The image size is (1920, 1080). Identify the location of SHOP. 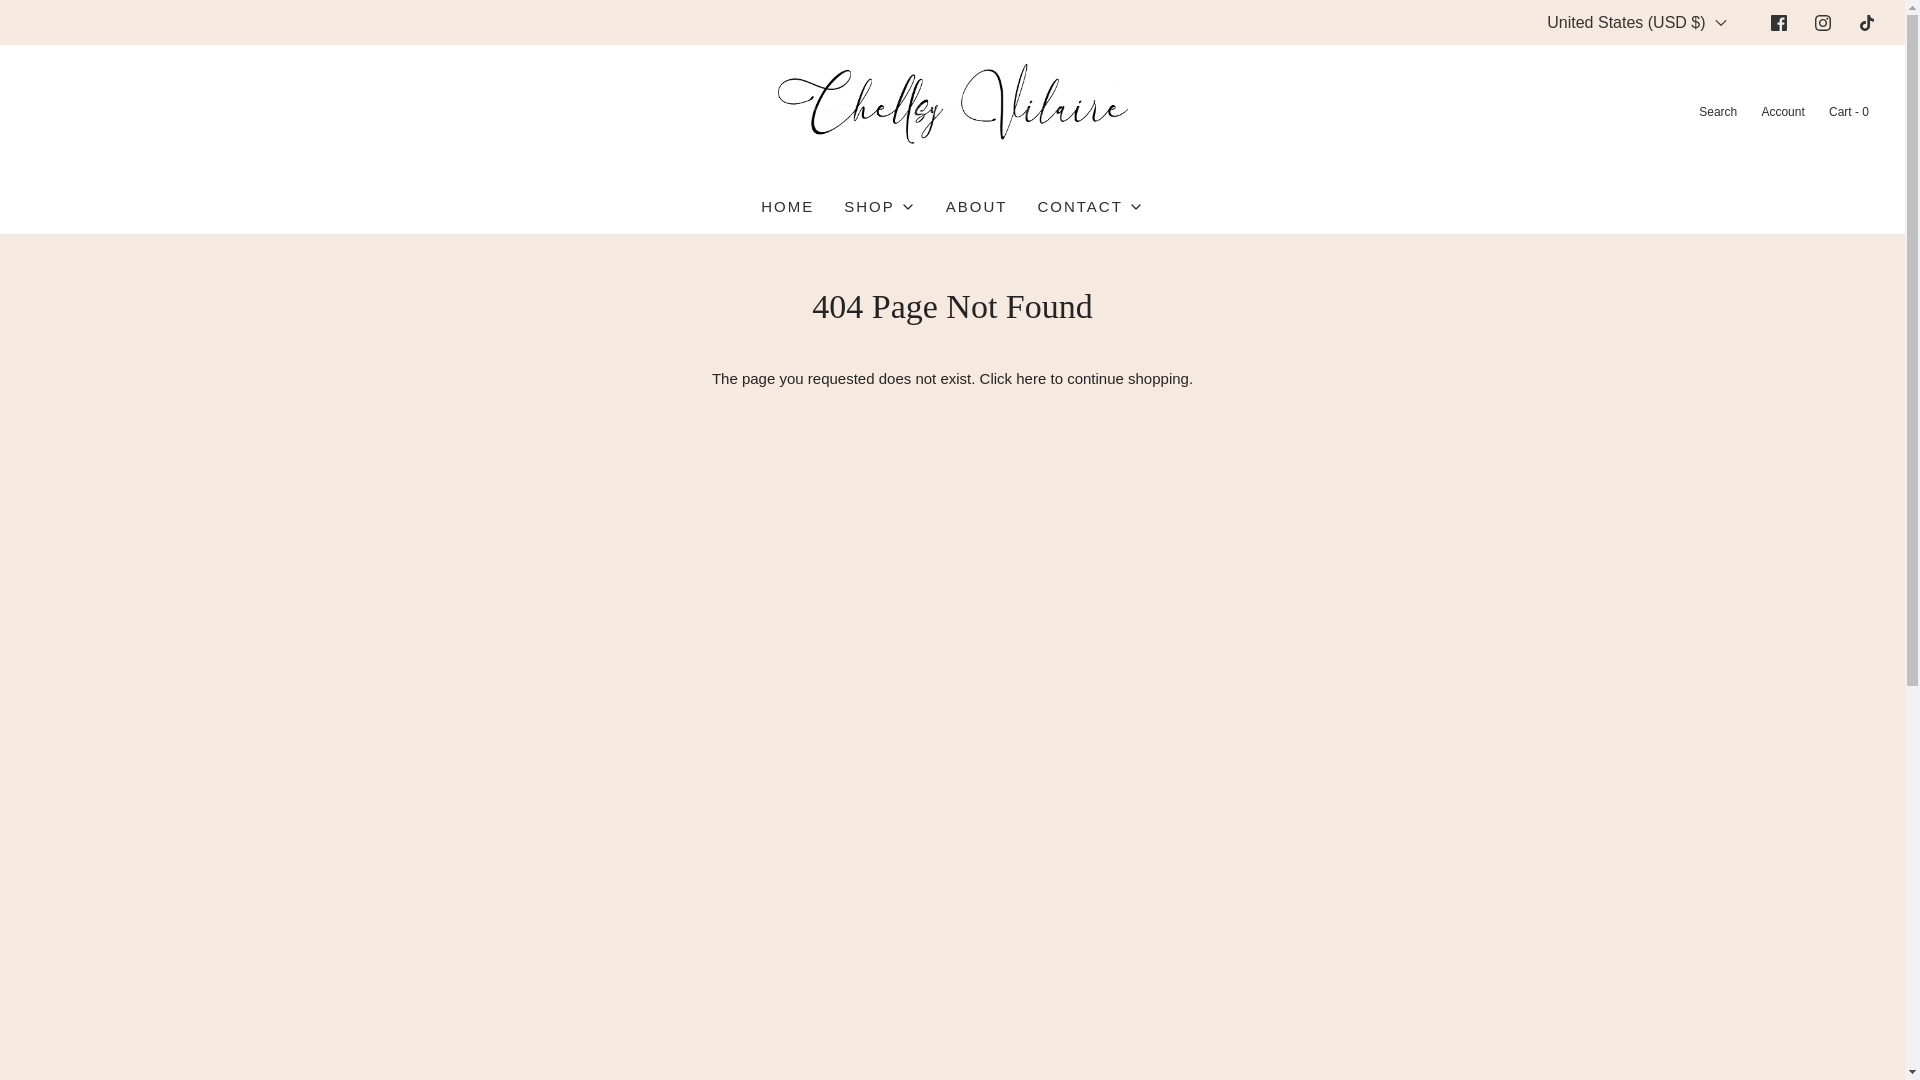
(880, 207).